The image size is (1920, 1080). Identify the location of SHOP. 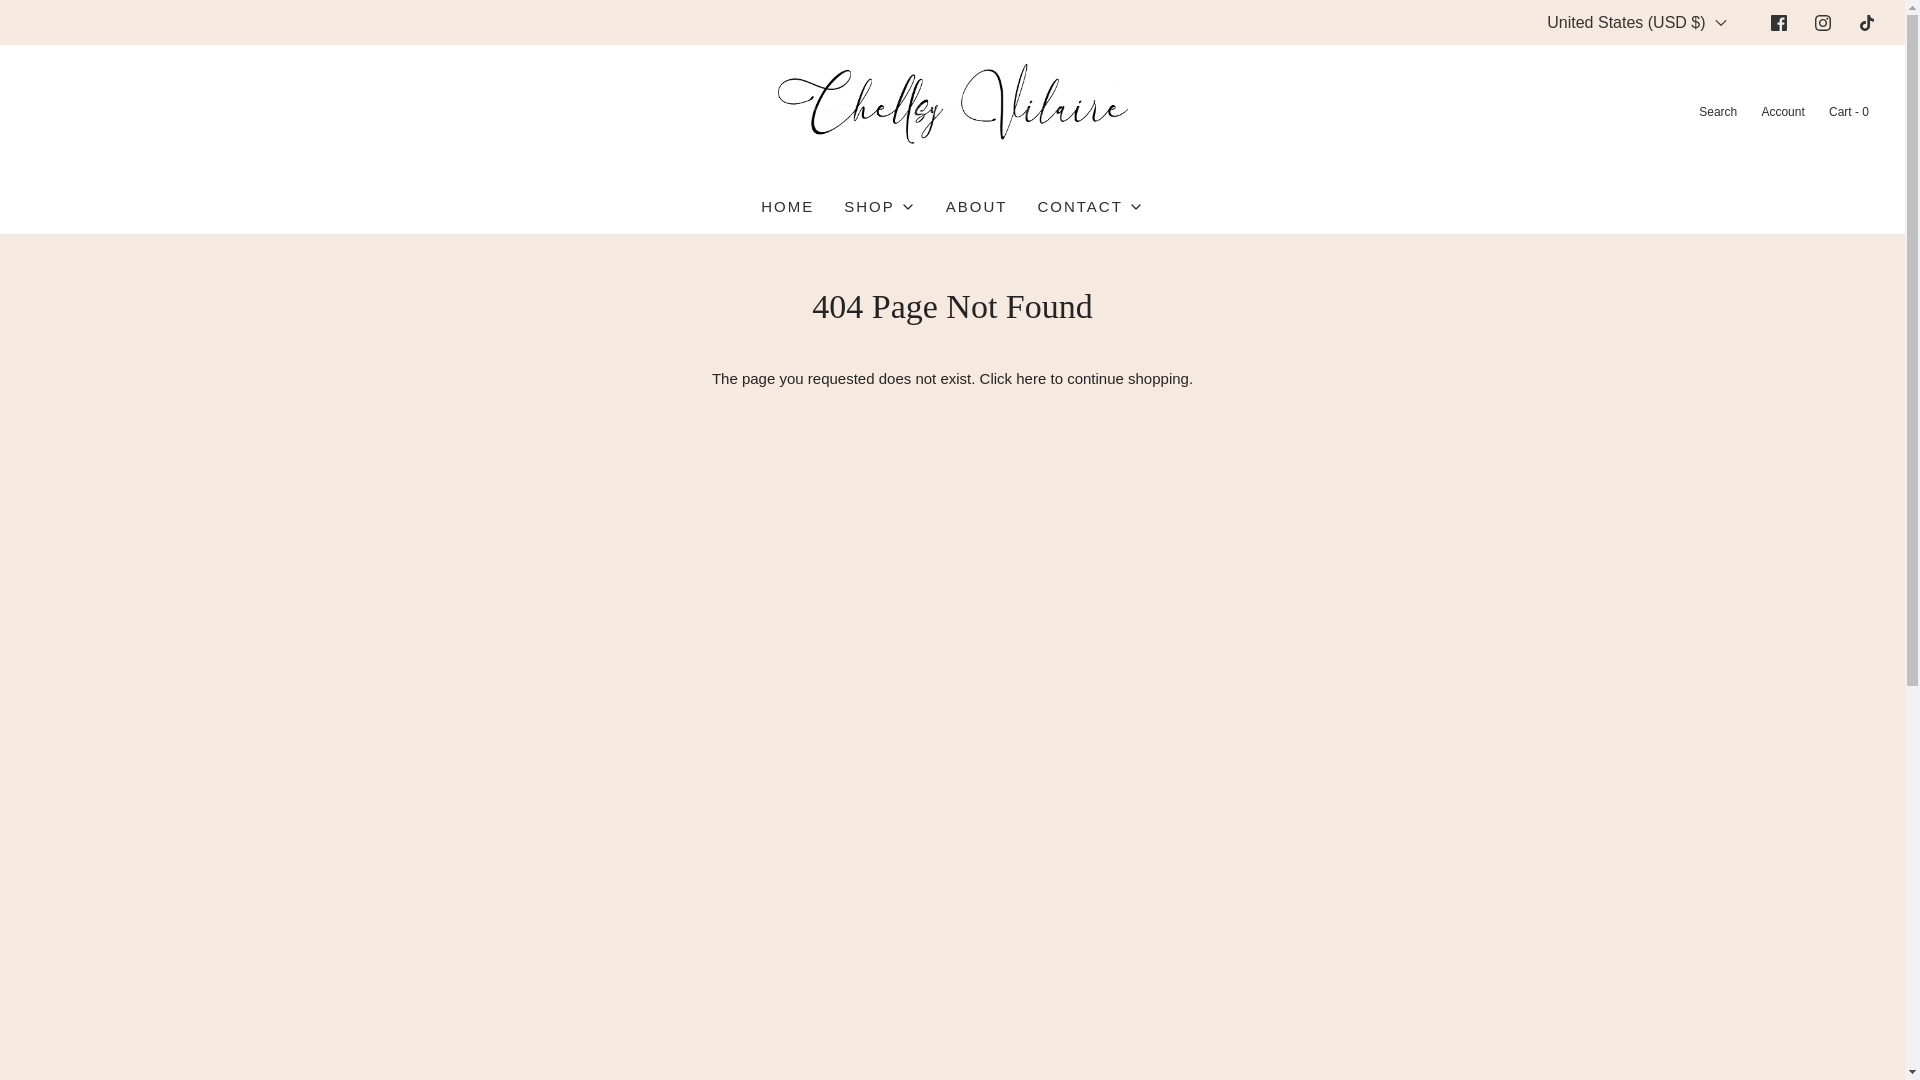
(880, 207).